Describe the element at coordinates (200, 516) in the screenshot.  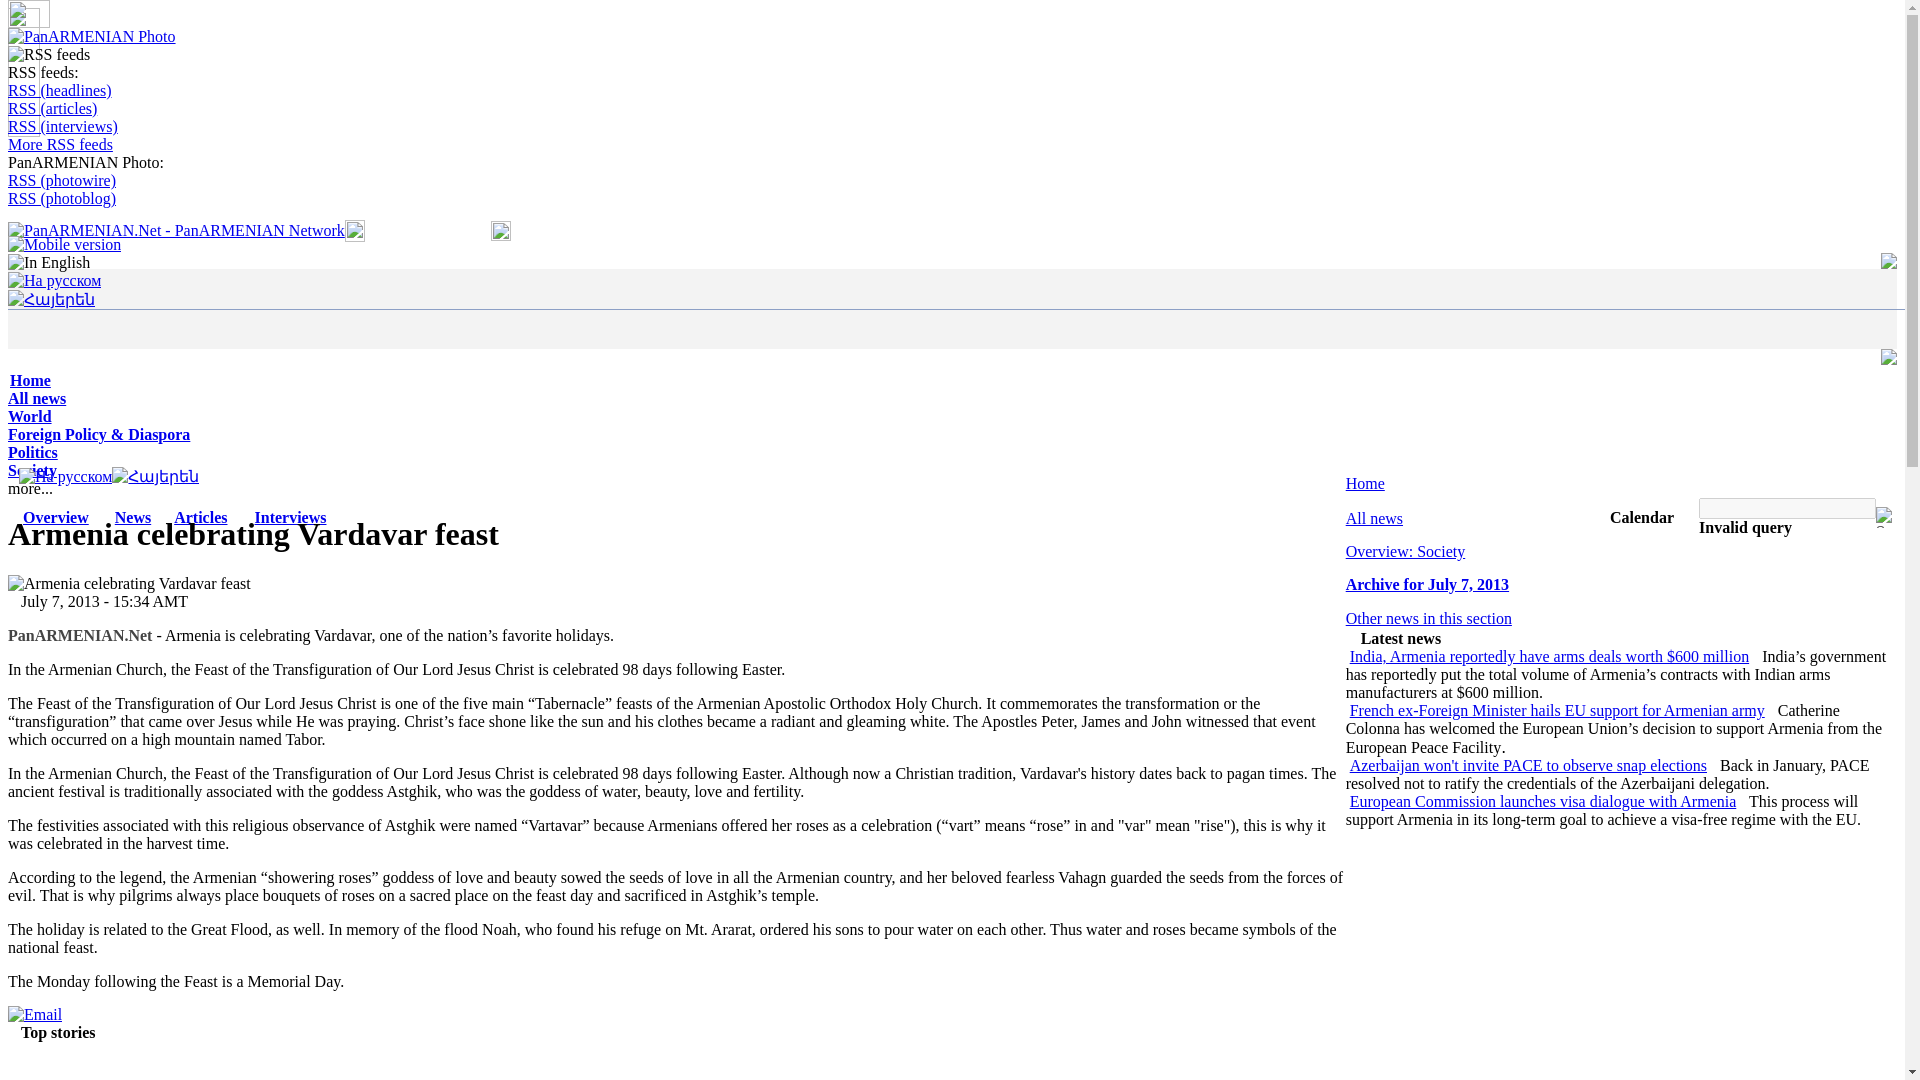
I see `Articles` at that location.